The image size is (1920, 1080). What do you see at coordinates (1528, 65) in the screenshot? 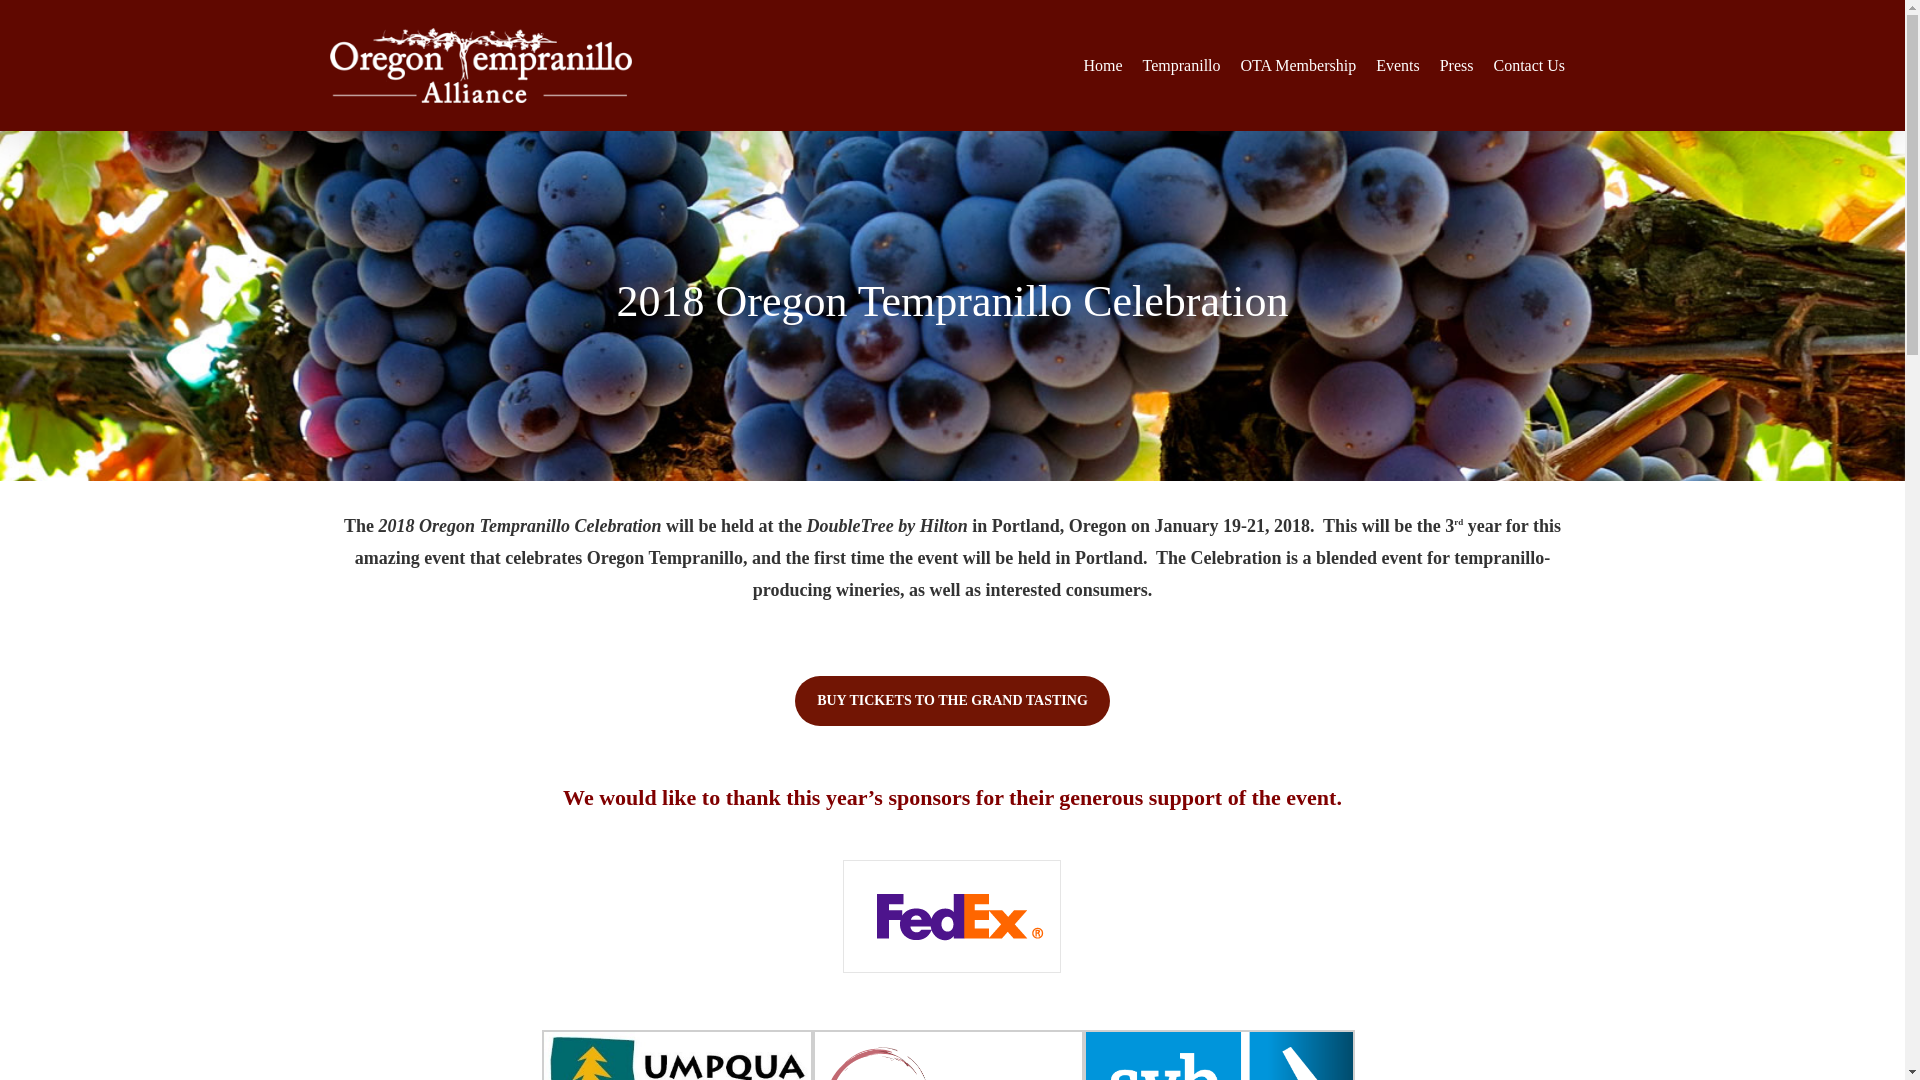
I see `Contact Us` at bounding box center [1528, 65].